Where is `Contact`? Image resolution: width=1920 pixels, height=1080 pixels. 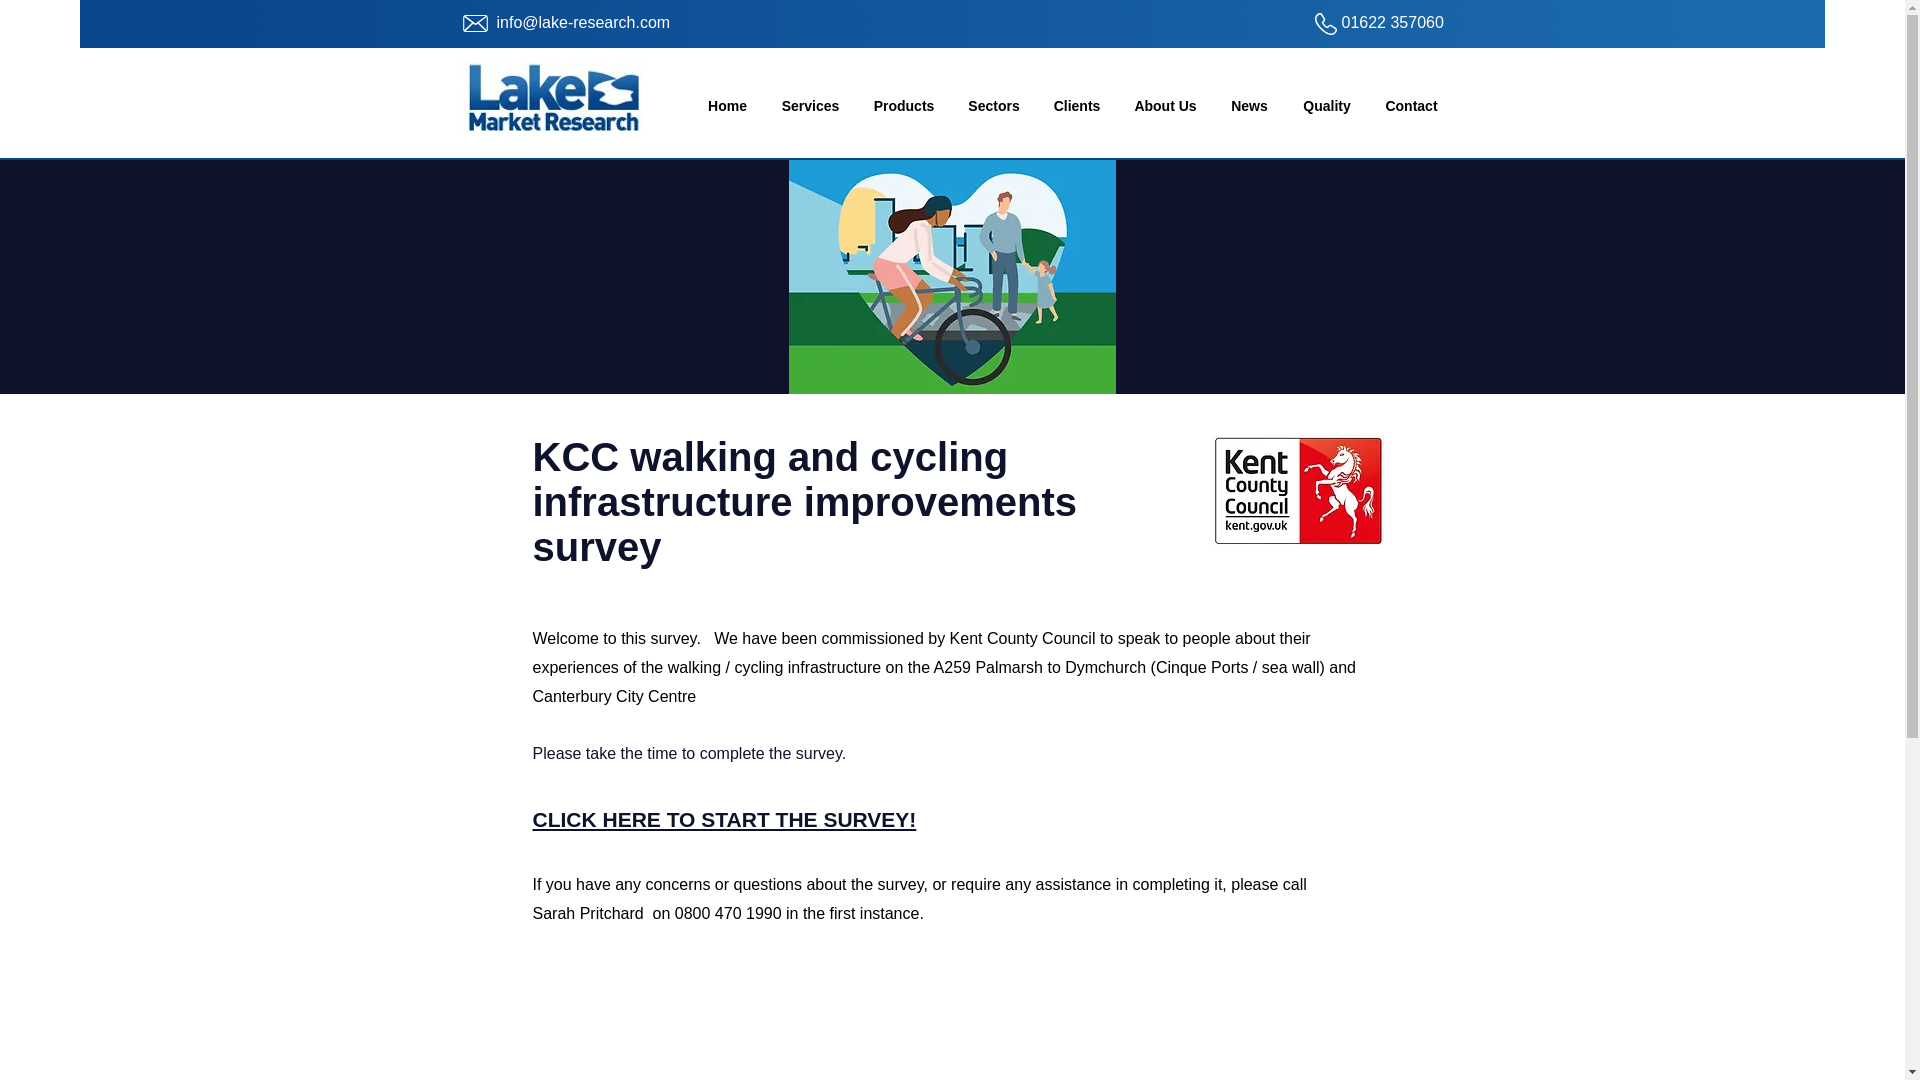 Contact is located at coordinates (1410, 106).